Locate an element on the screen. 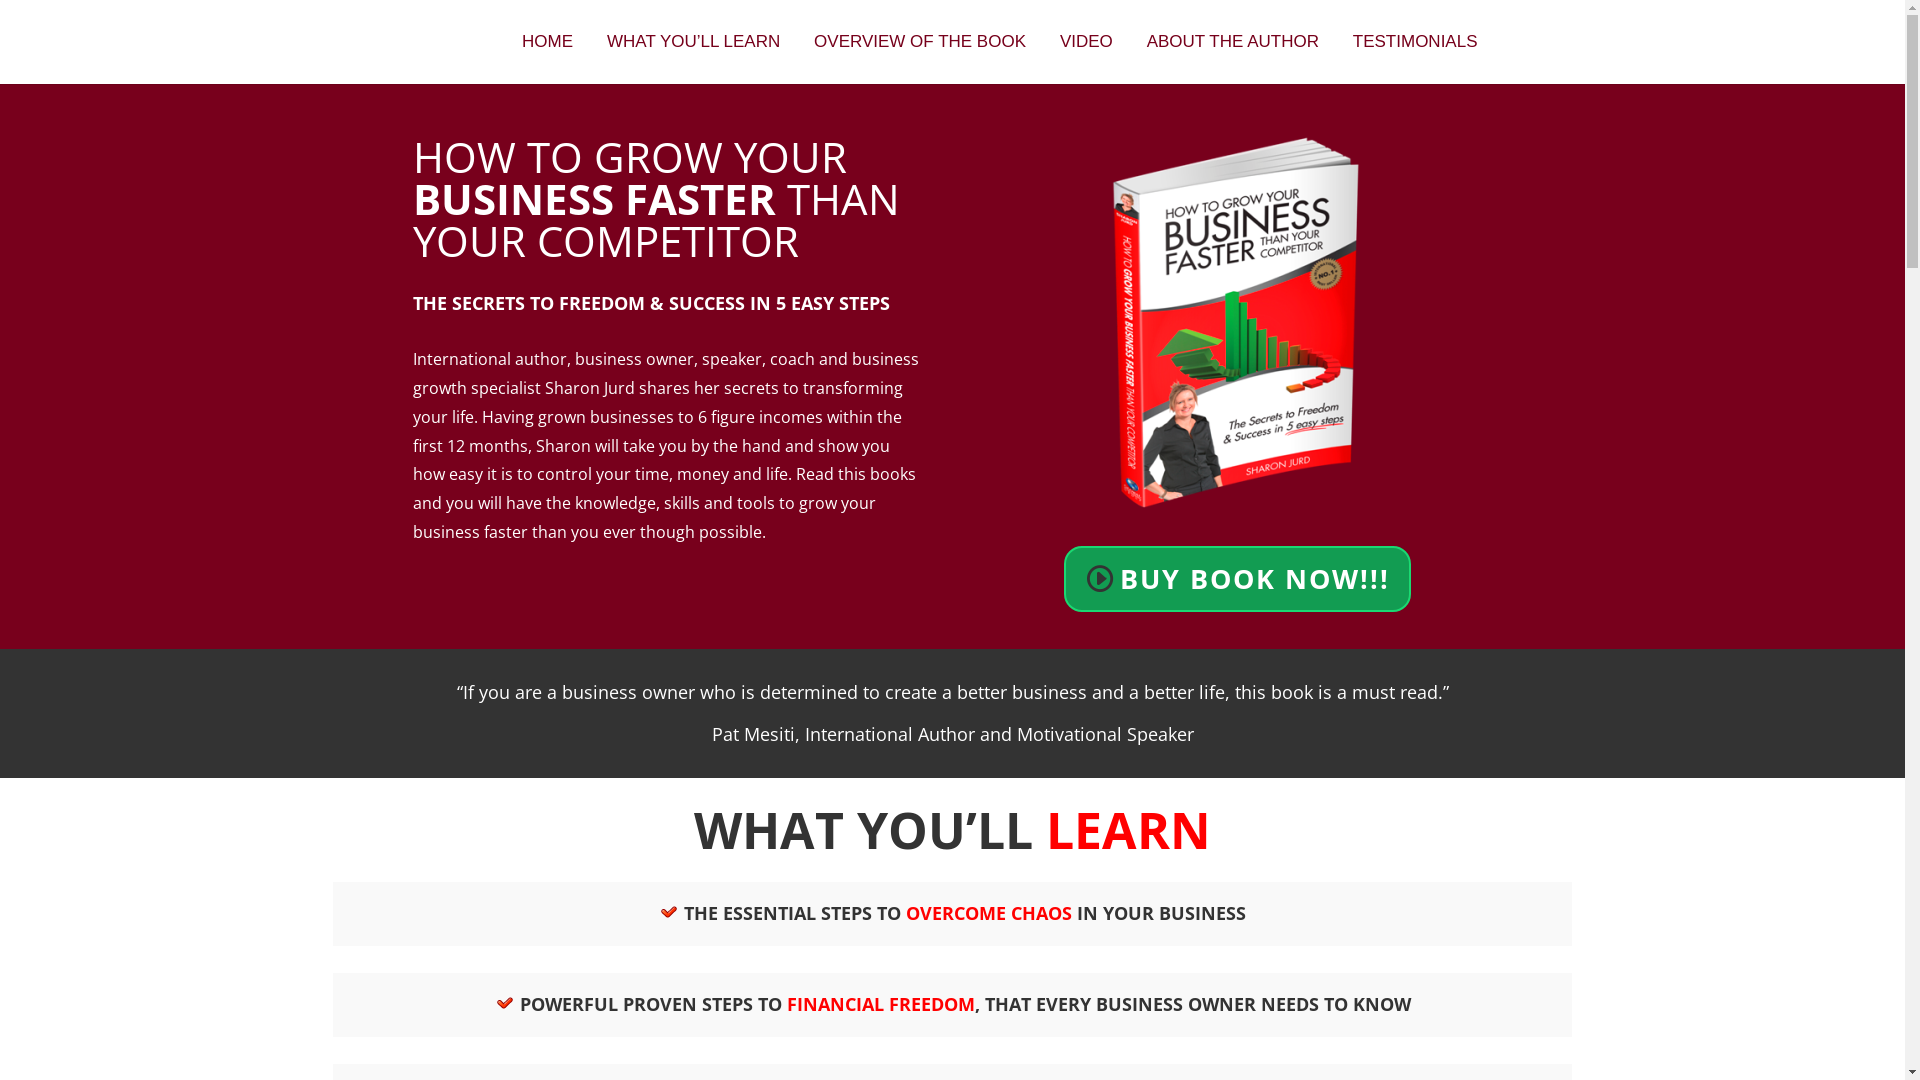  HOME is located at coordinates (547, 42).